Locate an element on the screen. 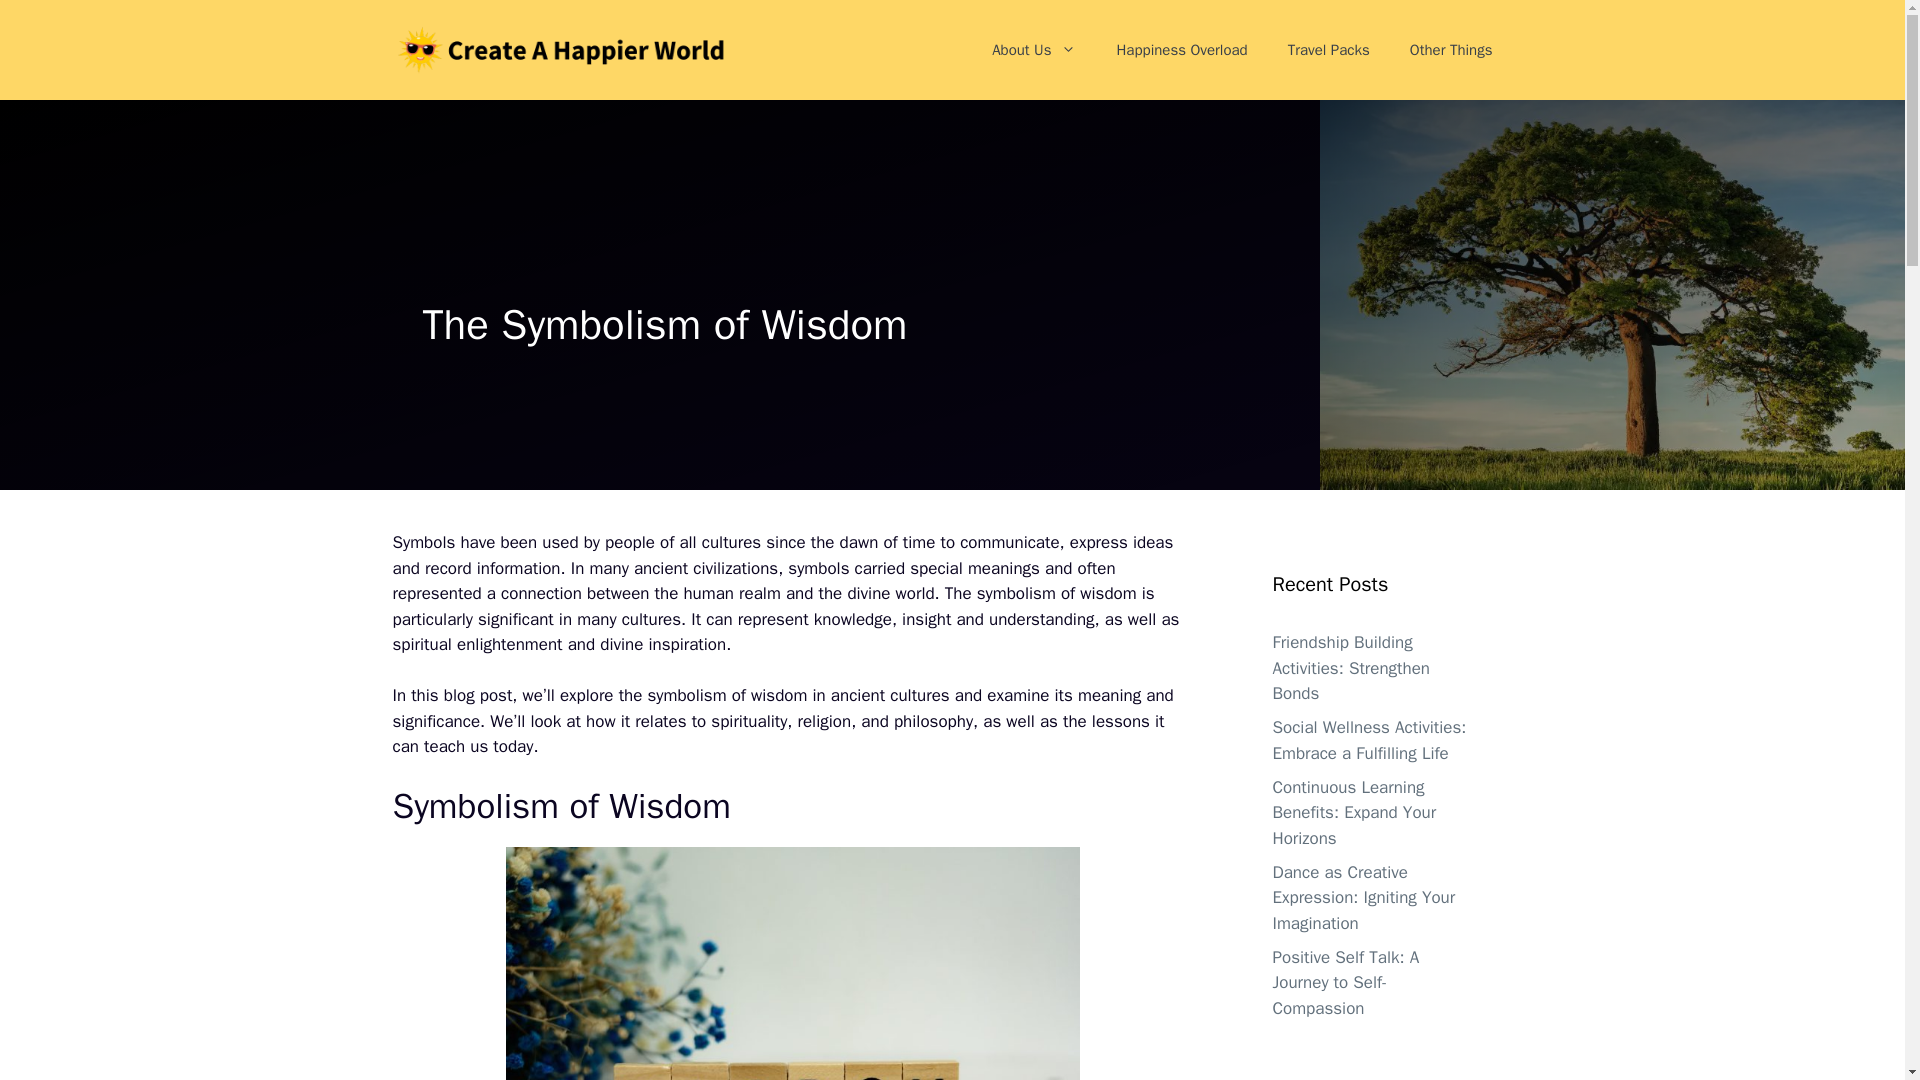 Image resolution: width=1920 pixels, height=1080 pixels. Social Wellness Activities: Embrace a Fulfilling Life is located at coordinates (1368, 740).